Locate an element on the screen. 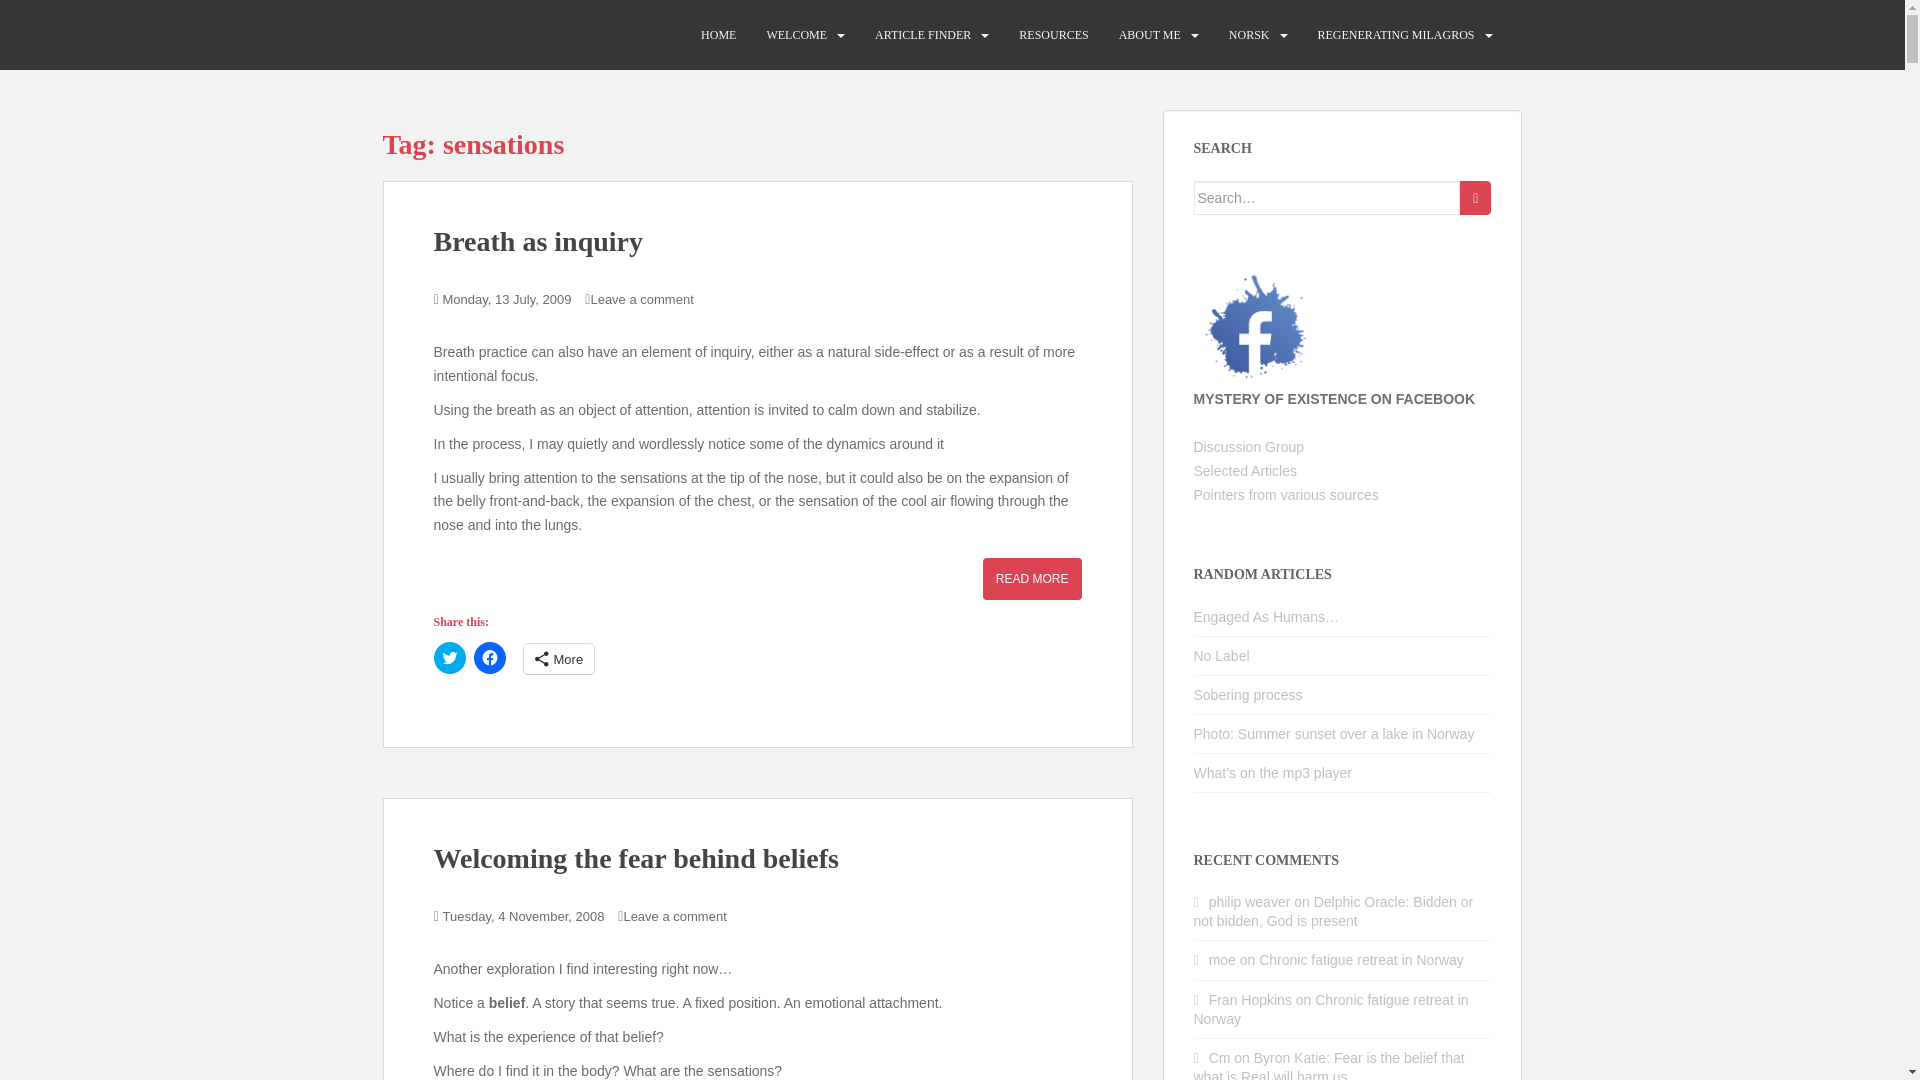 The height and width of the screenshot is (1080, 1920). Mystery of Existence is located at coordinates (486, 34).